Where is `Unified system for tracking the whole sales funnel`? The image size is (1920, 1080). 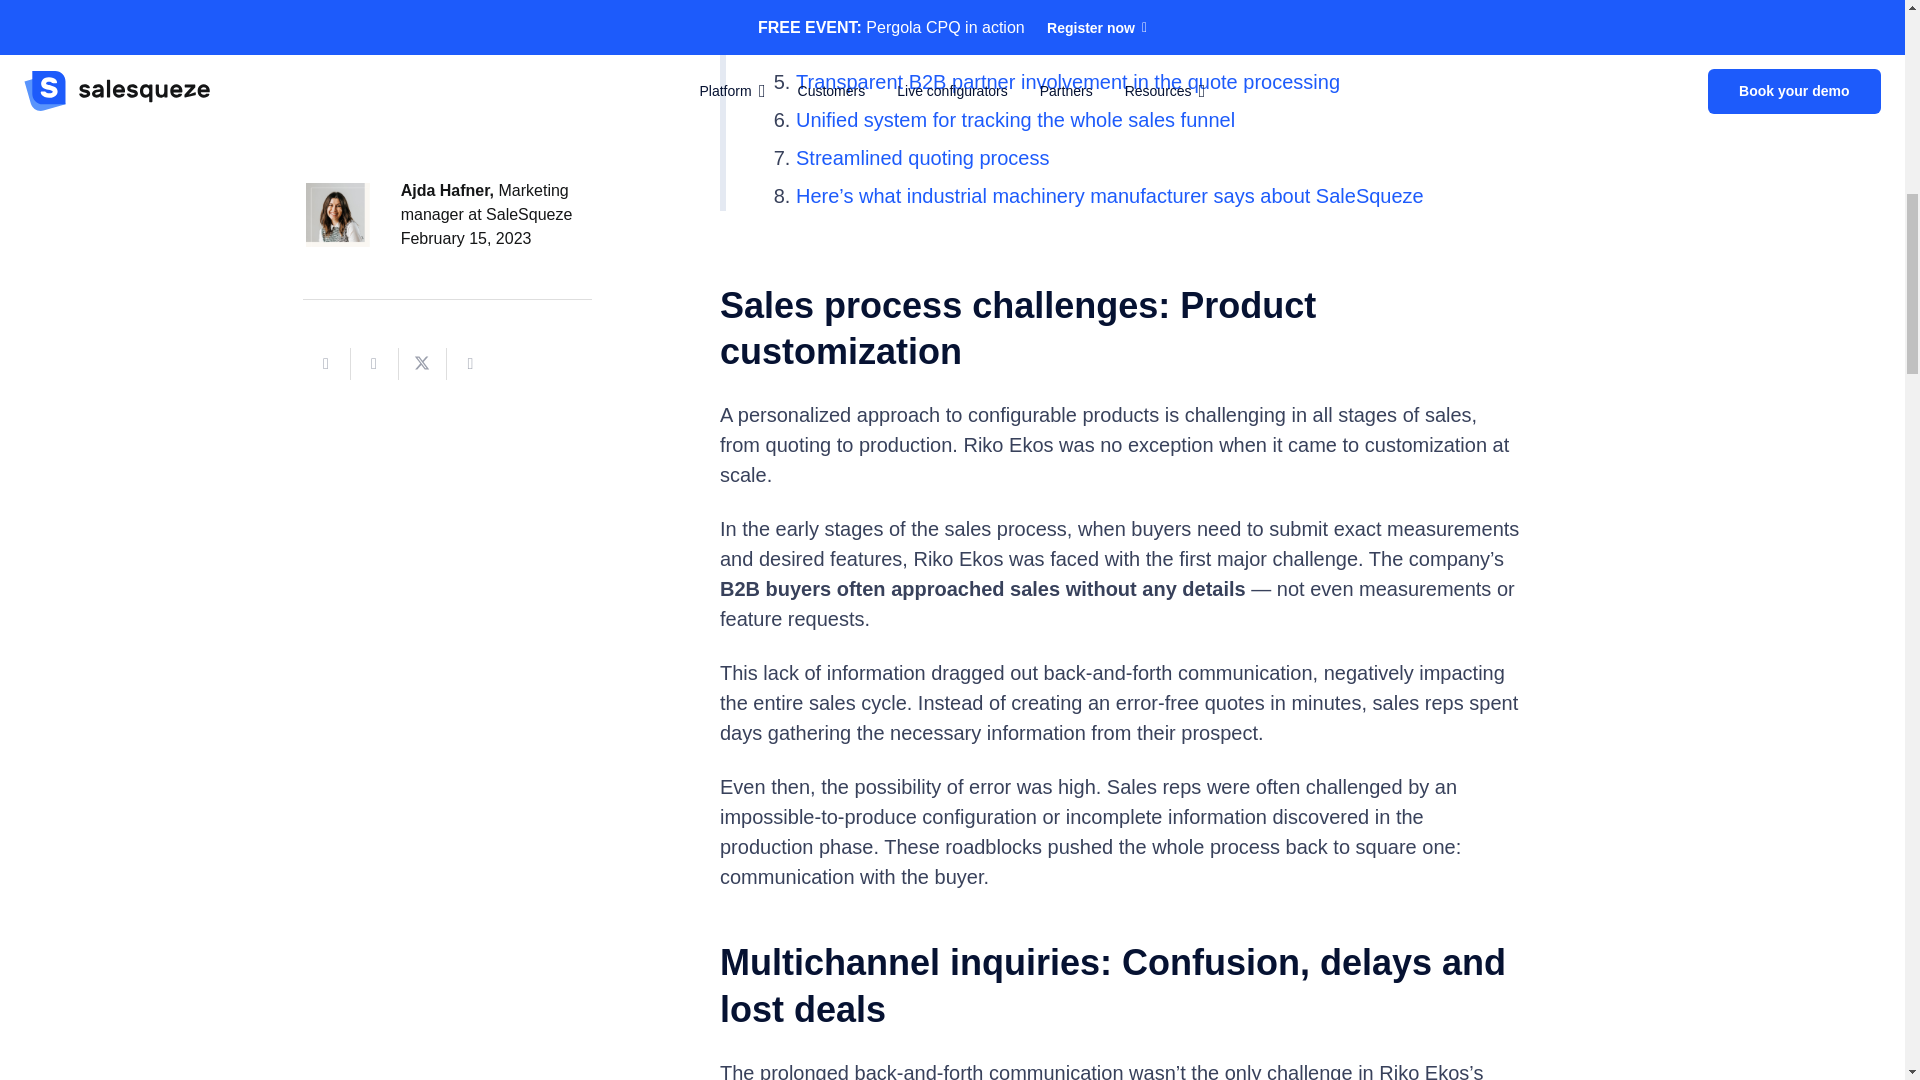
Unified system for tracking the whole sales funnel is located at coordinates (1015, 118).